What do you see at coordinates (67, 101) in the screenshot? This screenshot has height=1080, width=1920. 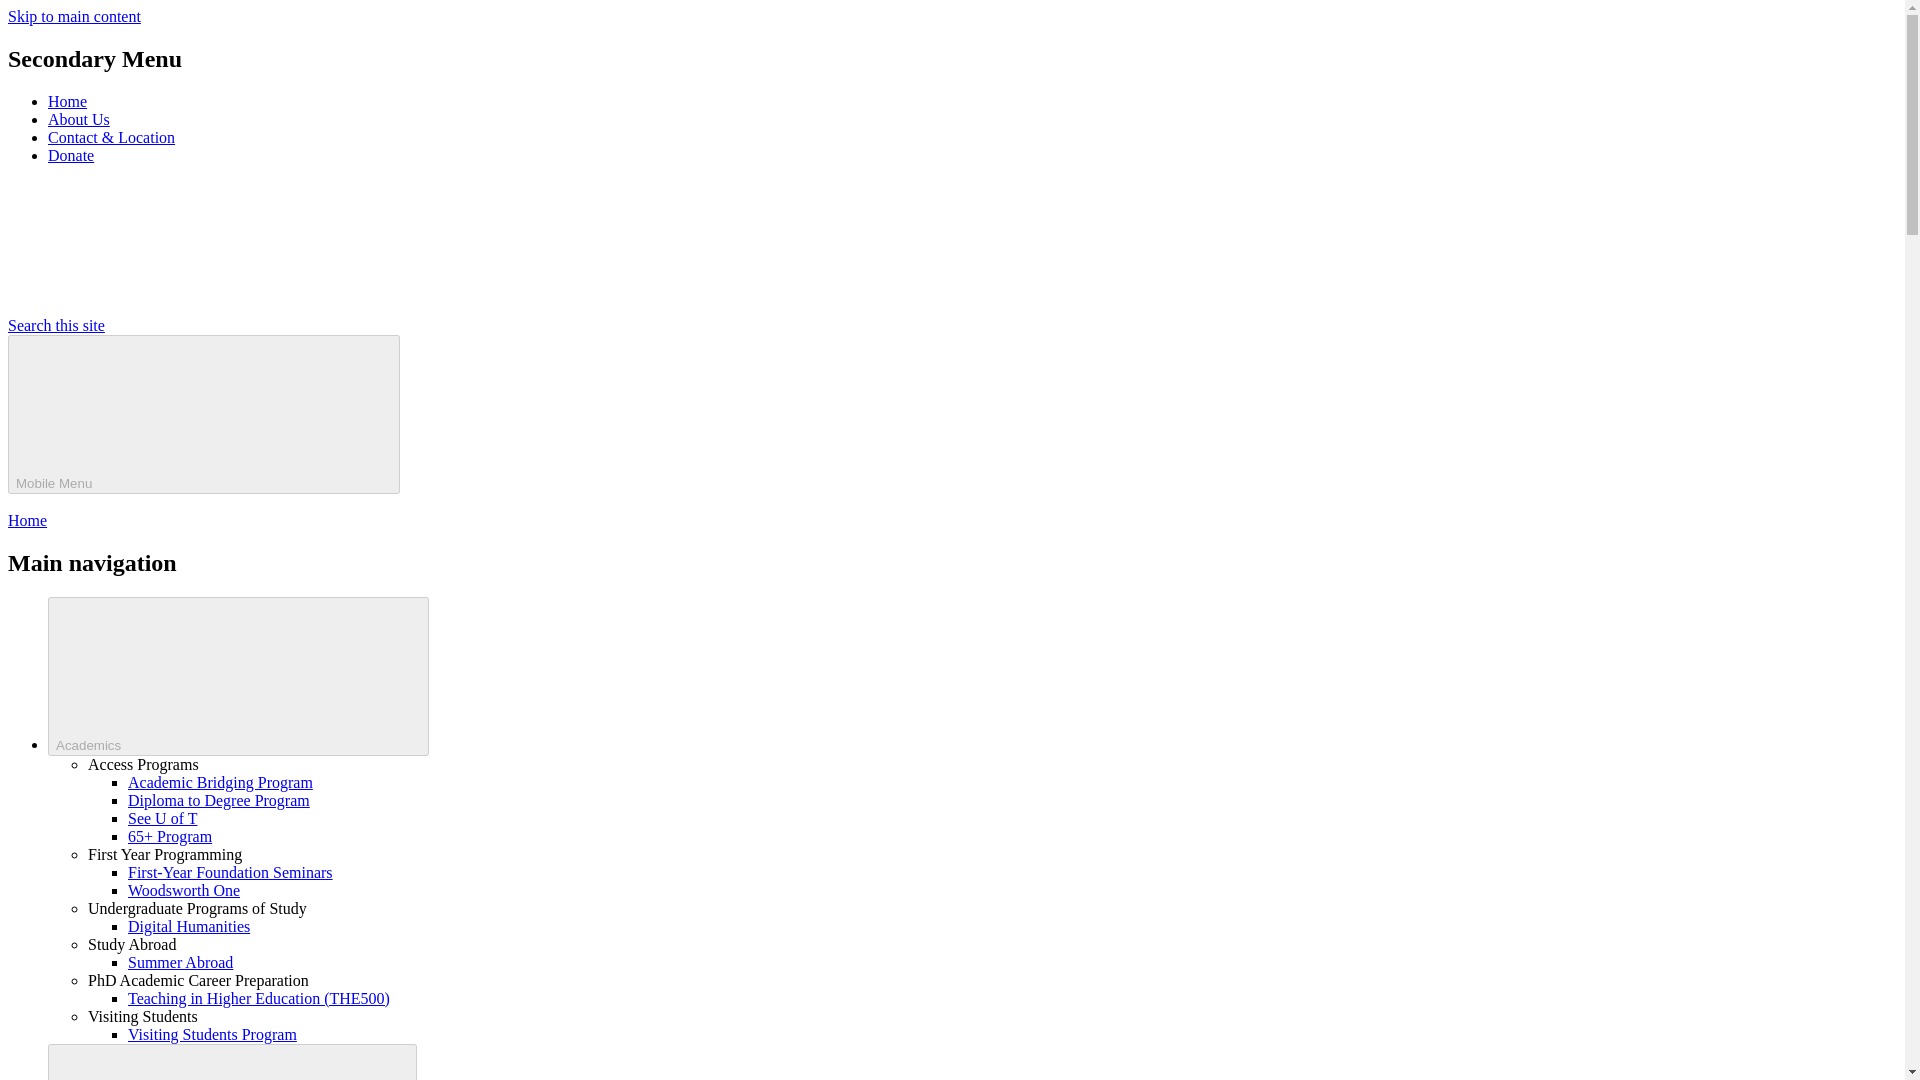 I see `Home` at bounding box center [67, 101].